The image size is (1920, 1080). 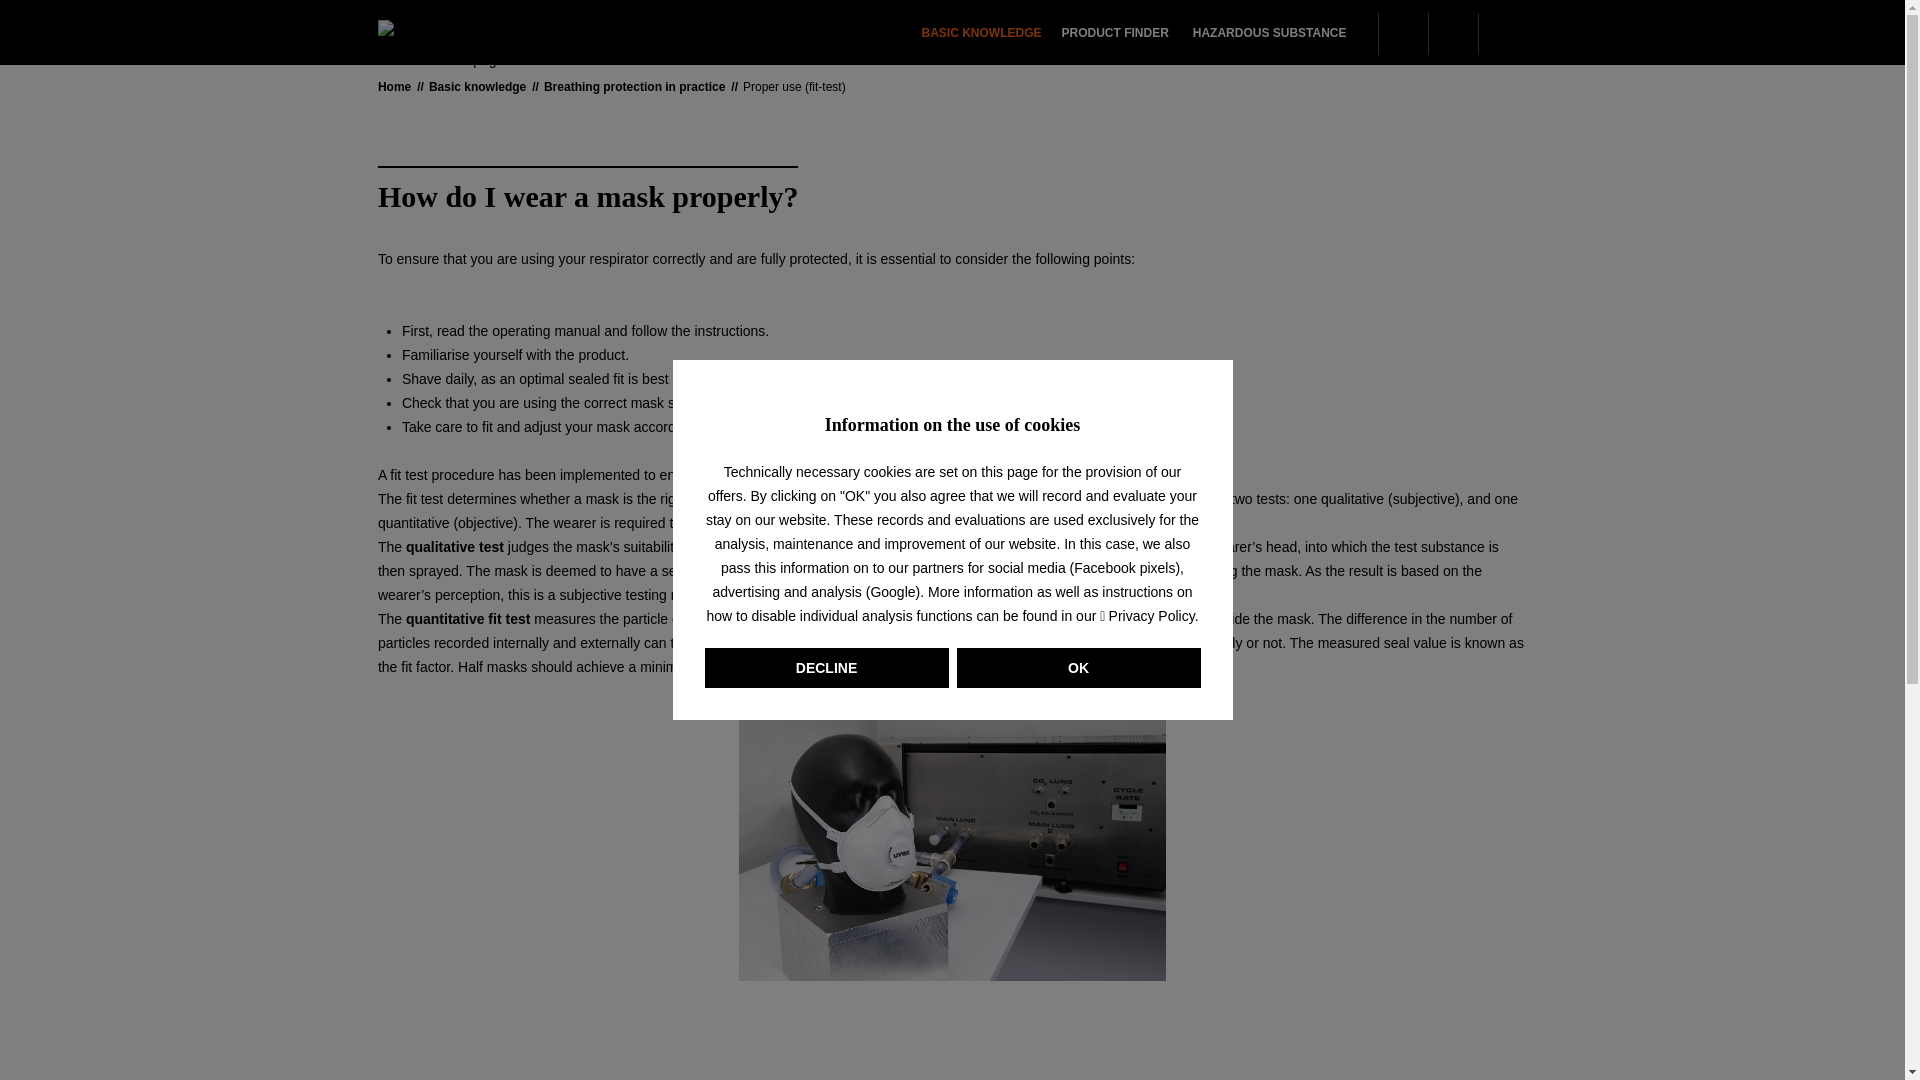 I want to click on DECLINE, so click(x=826, y=668).